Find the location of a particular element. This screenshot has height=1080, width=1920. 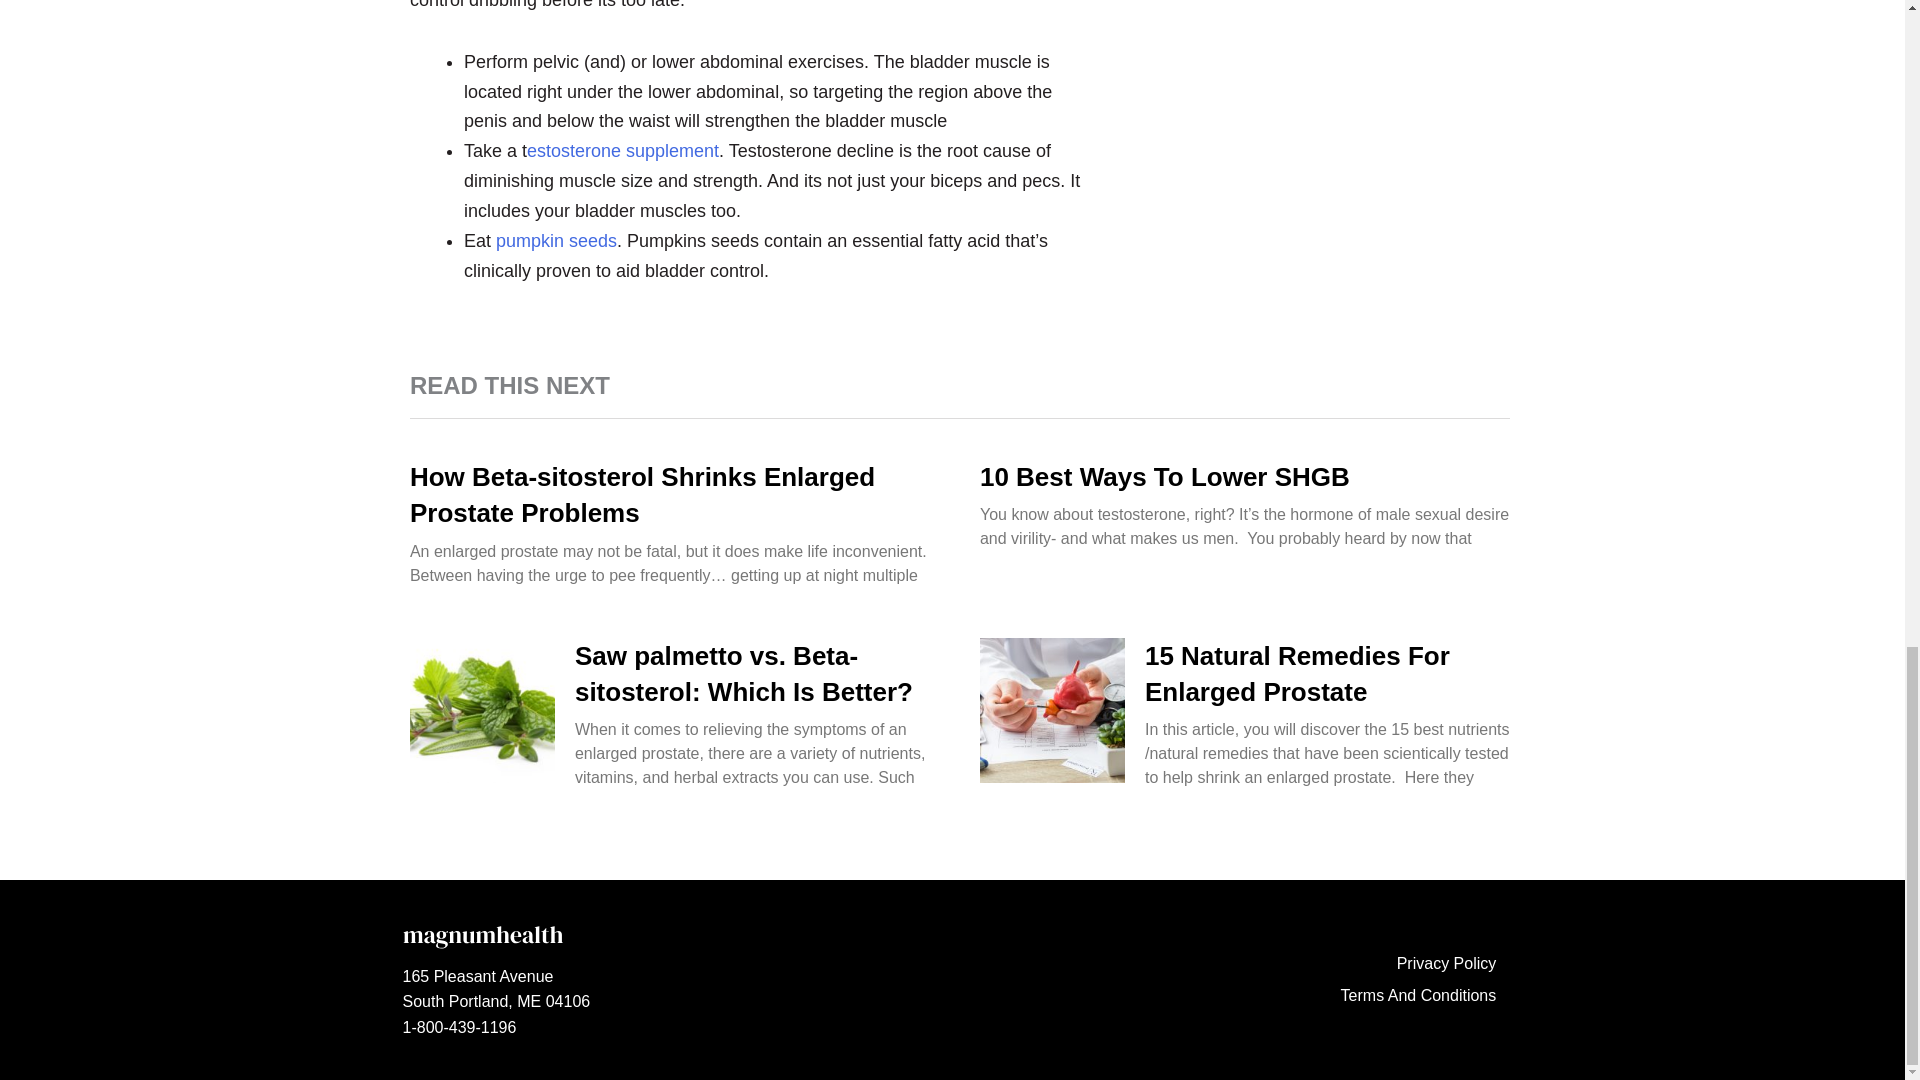

estosterone supplement is located at coordinates (622, 150).